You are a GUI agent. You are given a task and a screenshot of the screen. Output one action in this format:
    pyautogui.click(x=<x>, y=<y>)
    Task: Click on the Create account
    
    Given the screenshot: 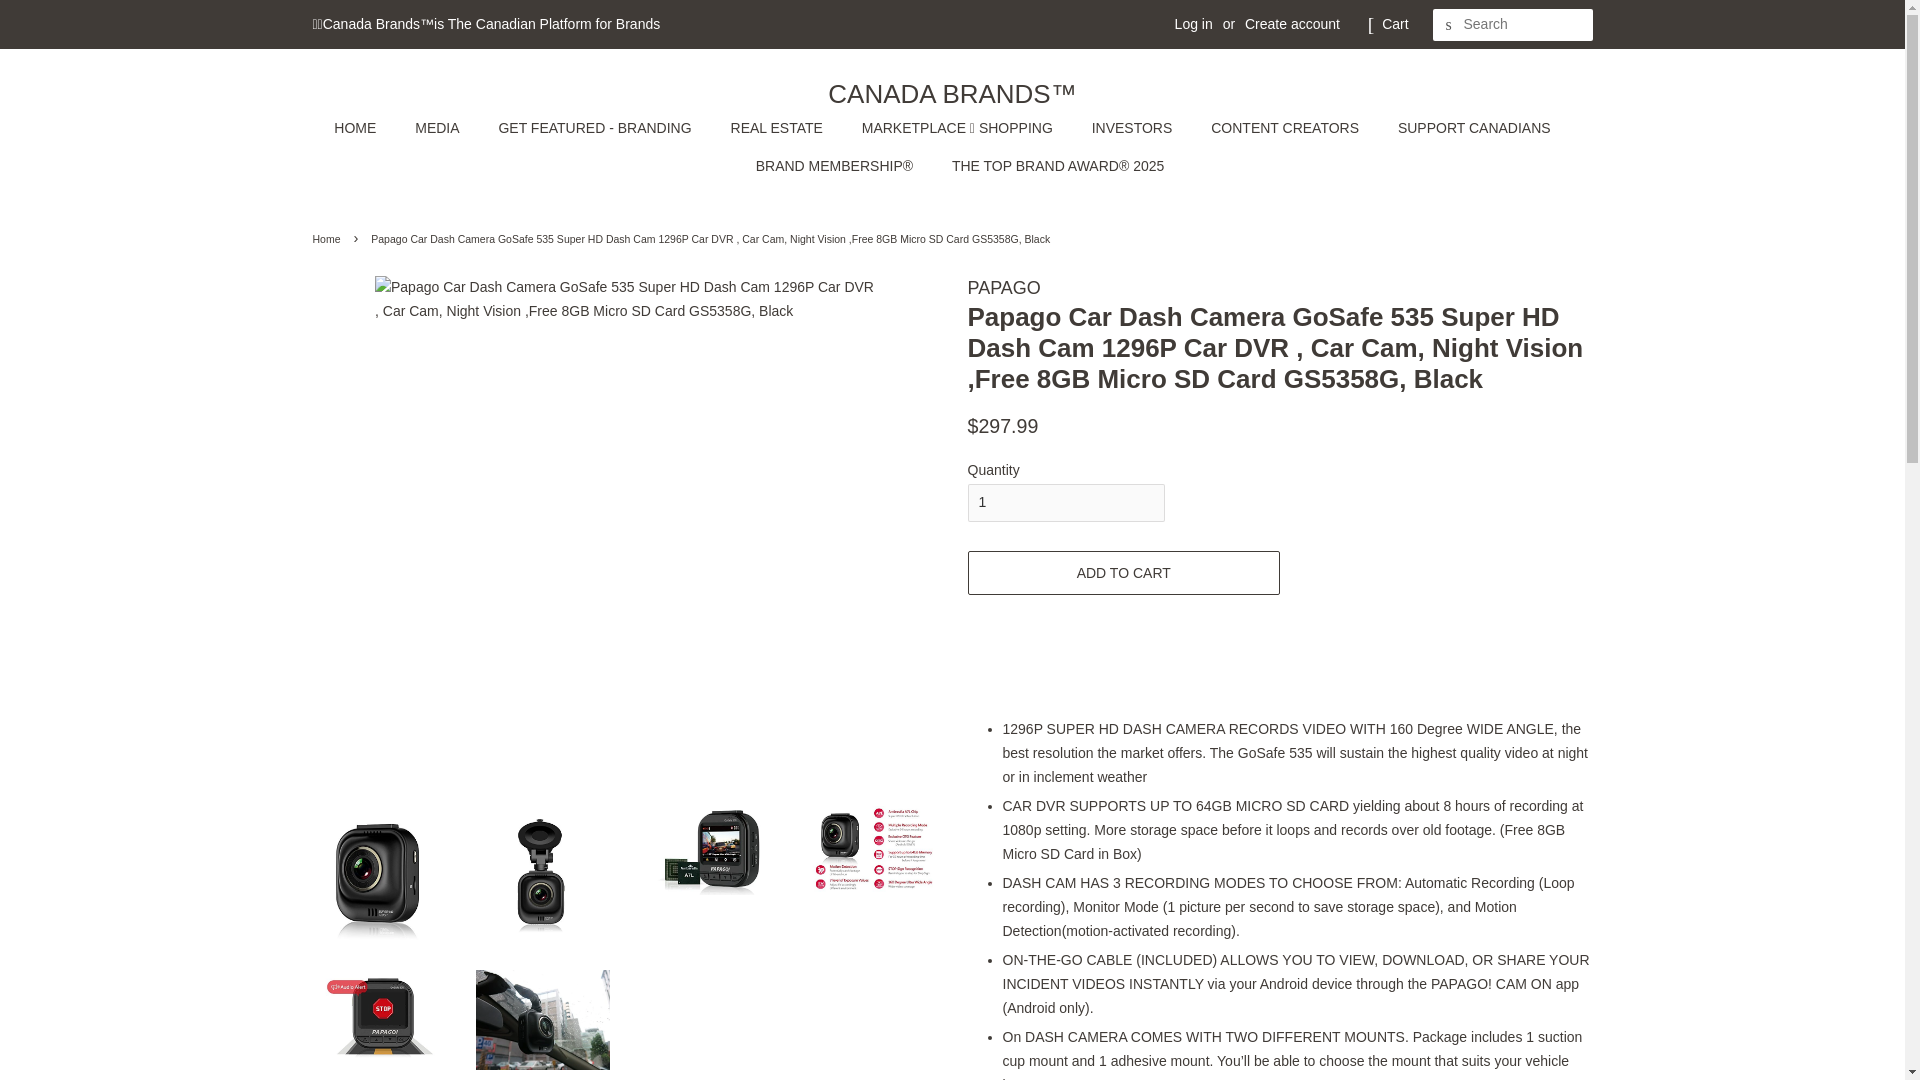 What is the action you would take?
    pyautogui.click(x=1292, y=24)
    